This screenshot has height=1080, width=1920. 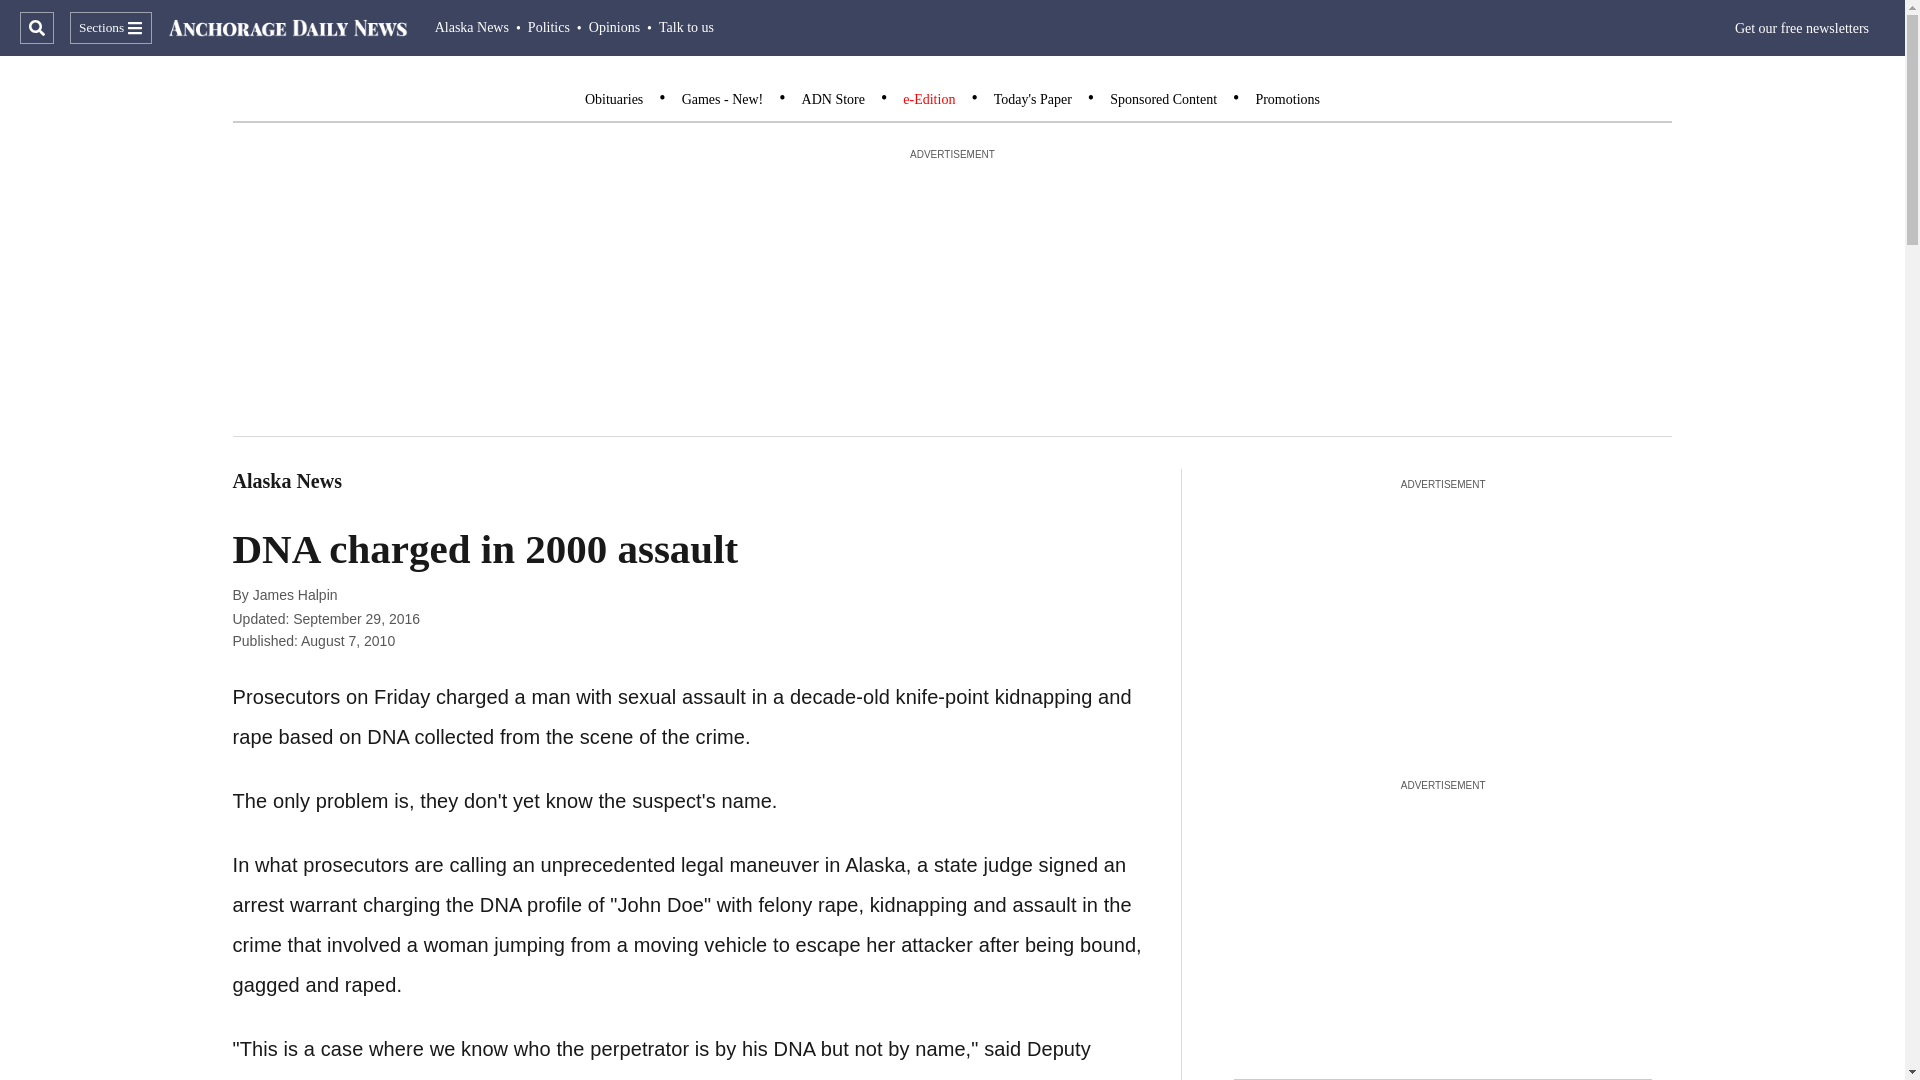 What do you see at coordinates (472, 27) in the screenshot?
I see `Alaska News` at bounding box center [472, 27].